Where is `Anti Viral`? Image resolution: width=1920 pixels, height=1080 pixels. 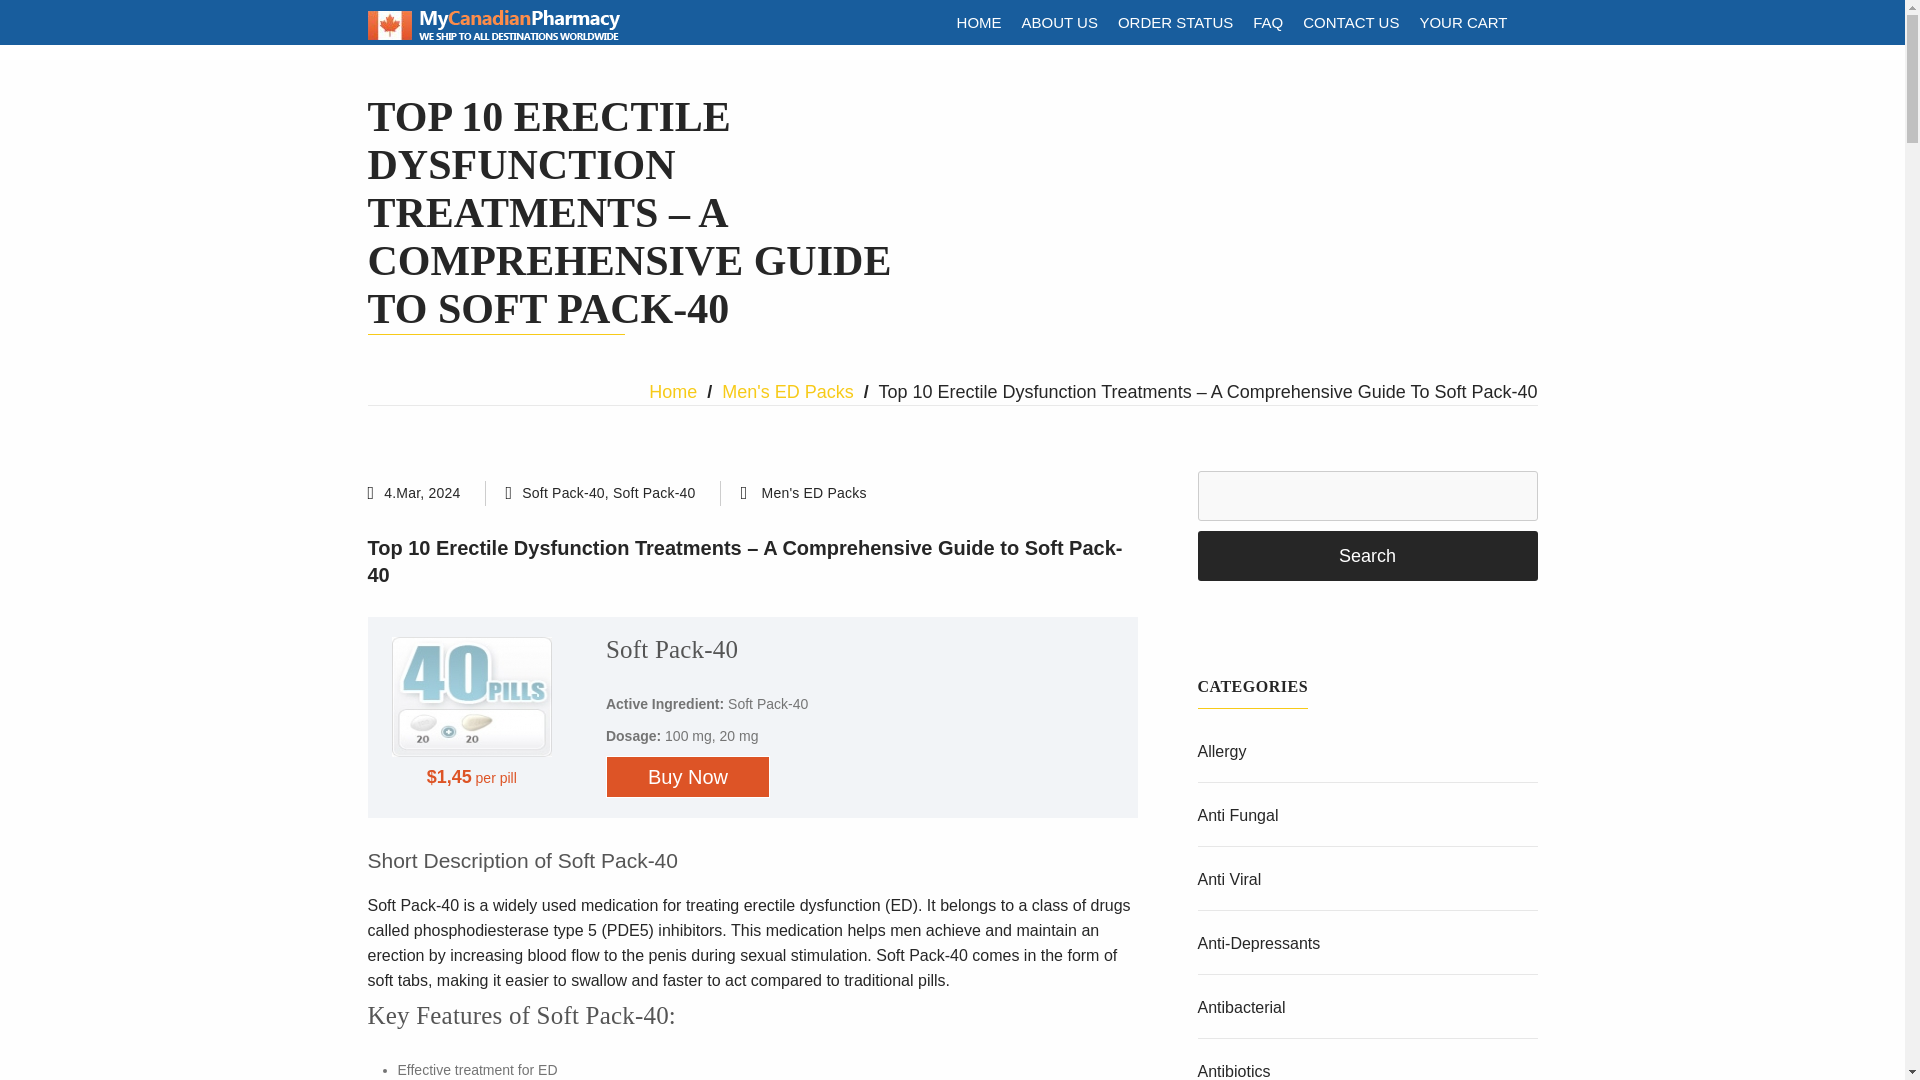 Anti Viral is located at coordinates (1230, 878).